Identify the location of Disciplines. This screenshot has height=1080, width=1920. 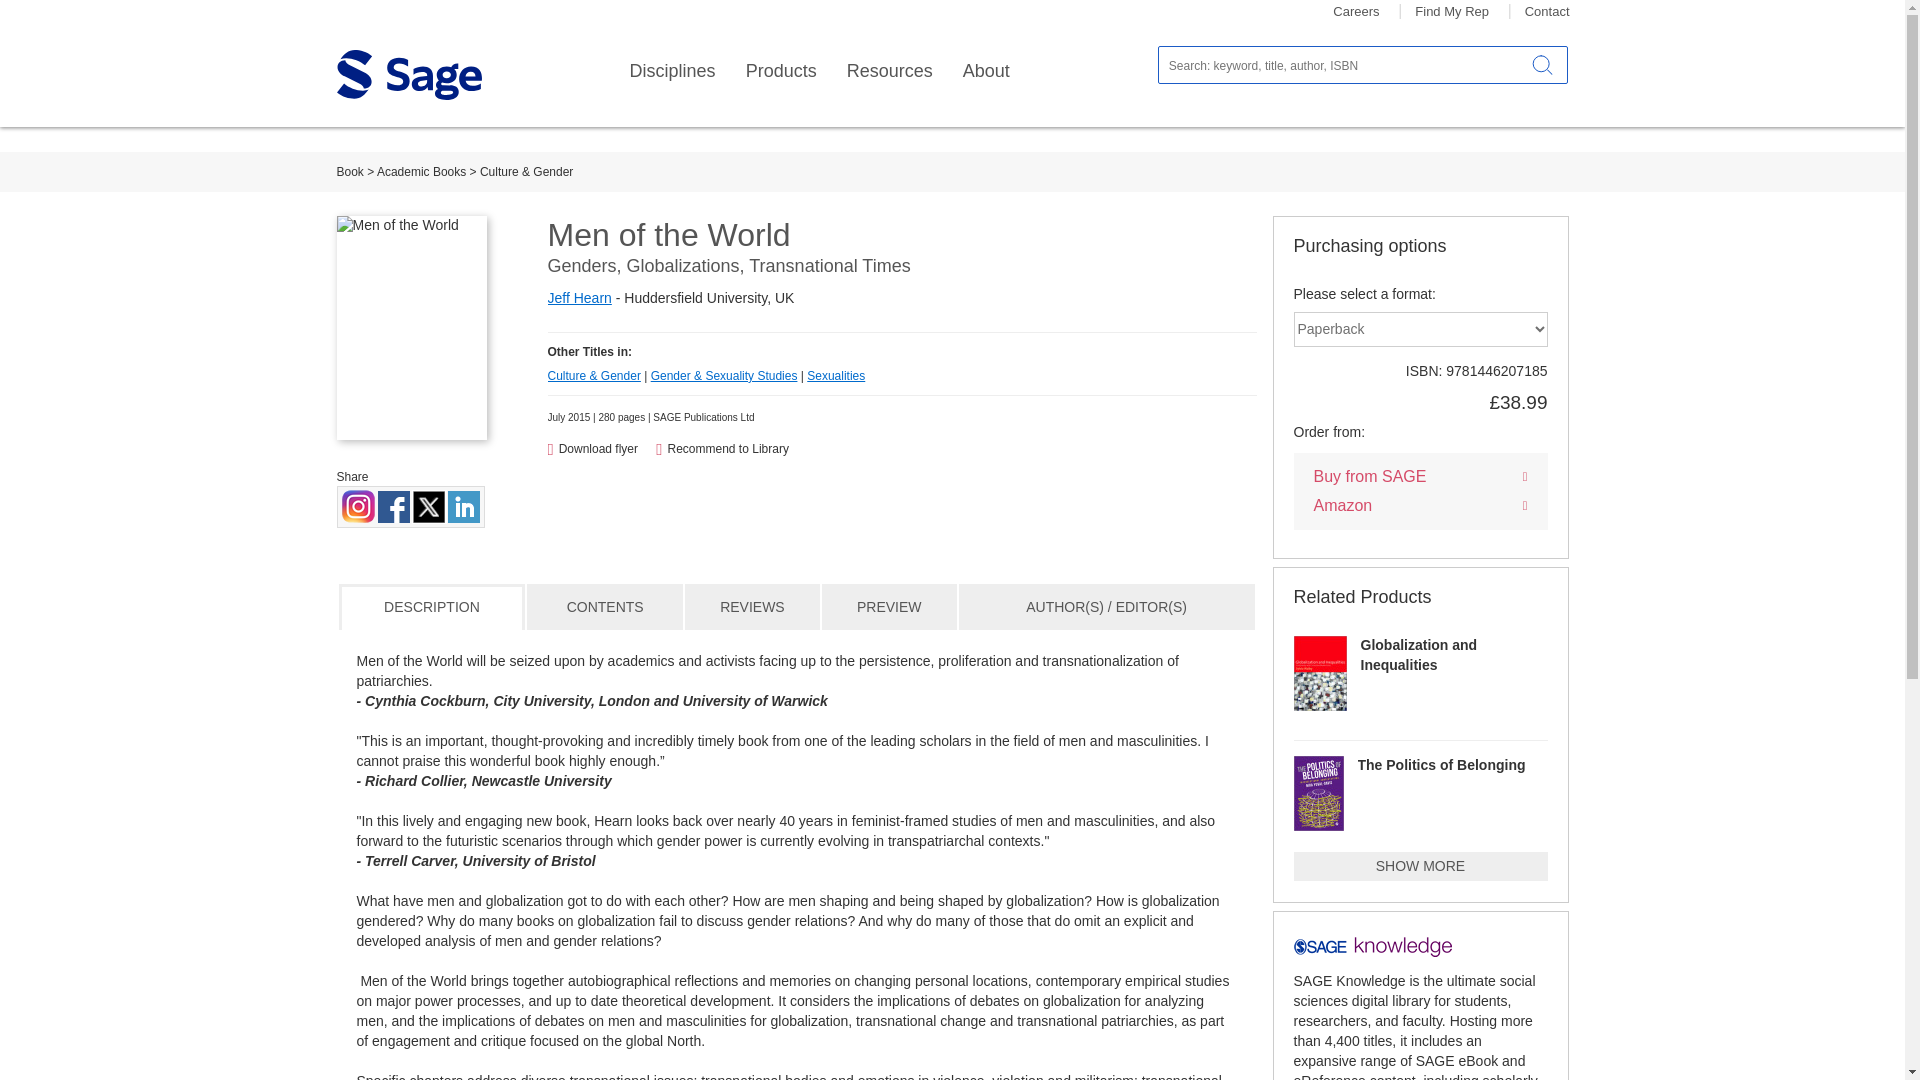
(672, 71).